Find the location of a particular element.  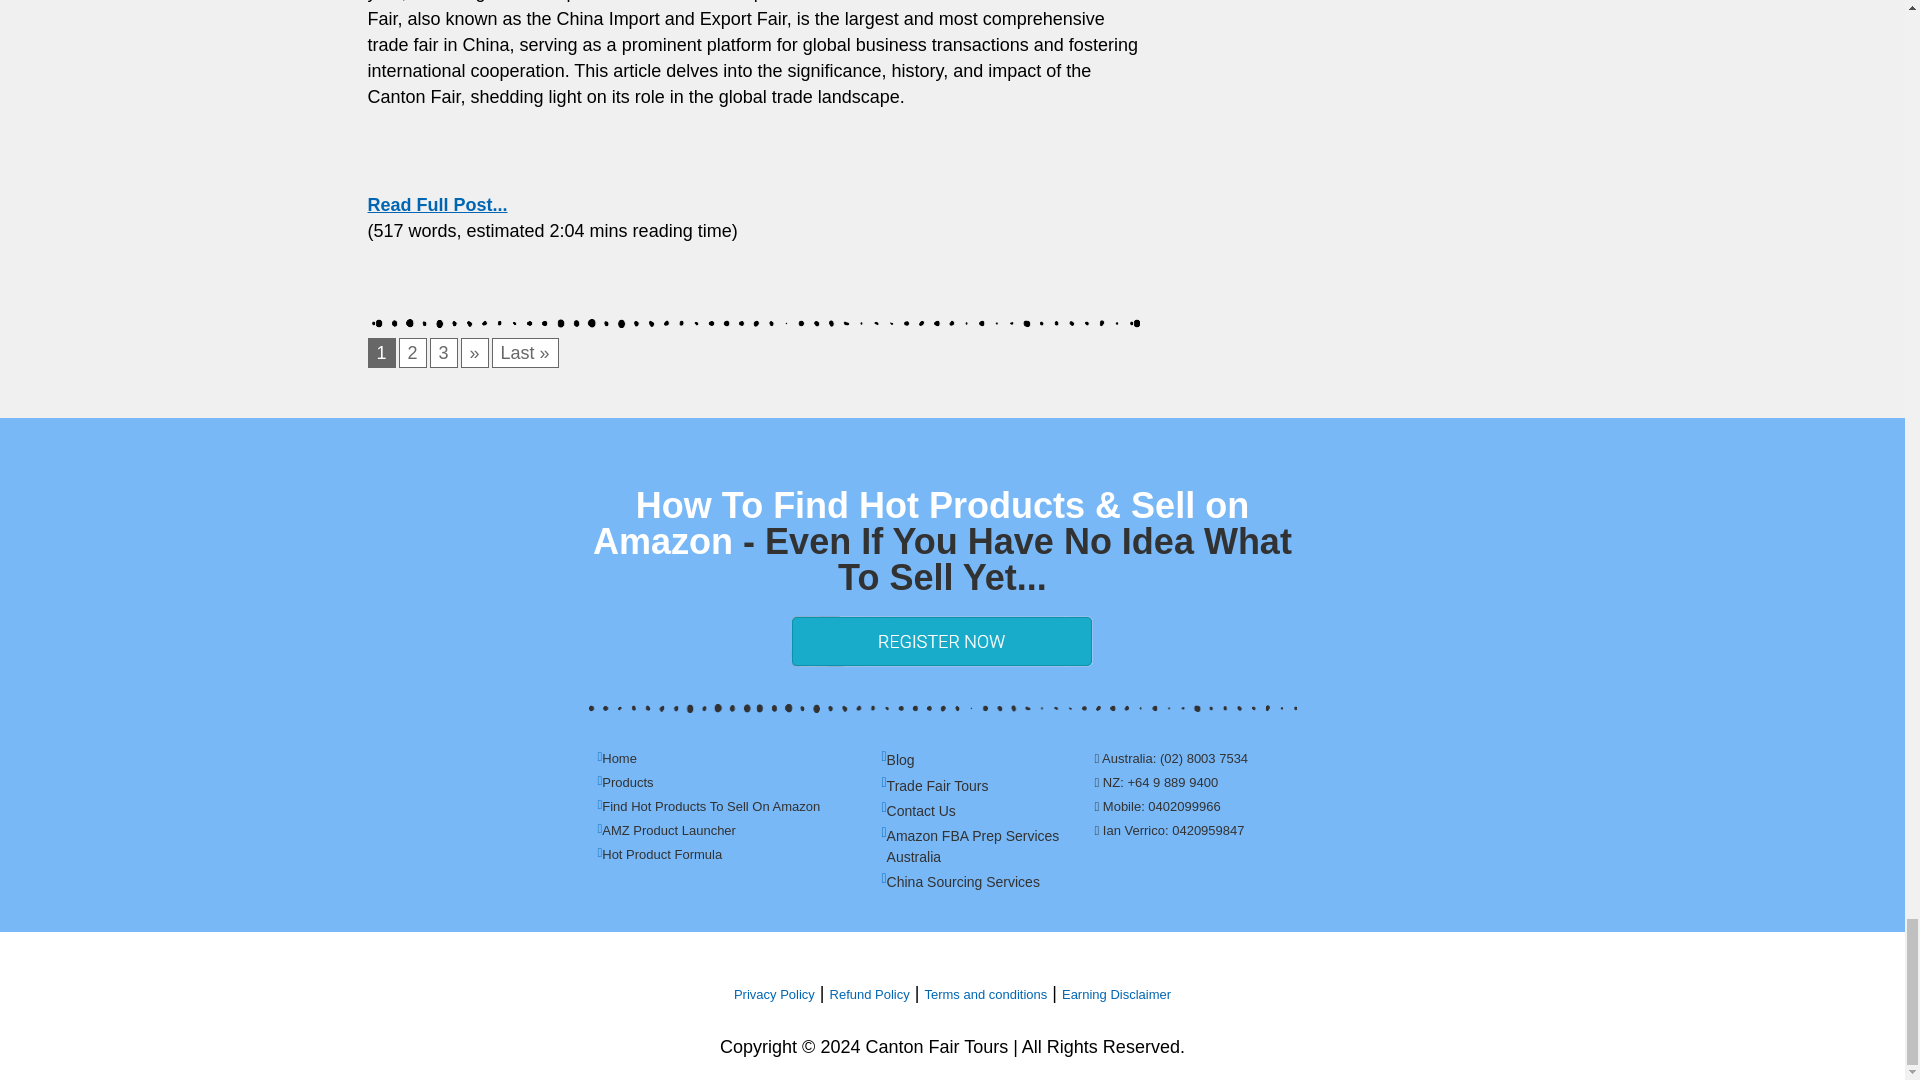

Register Now is located at coordinates (942, 641).